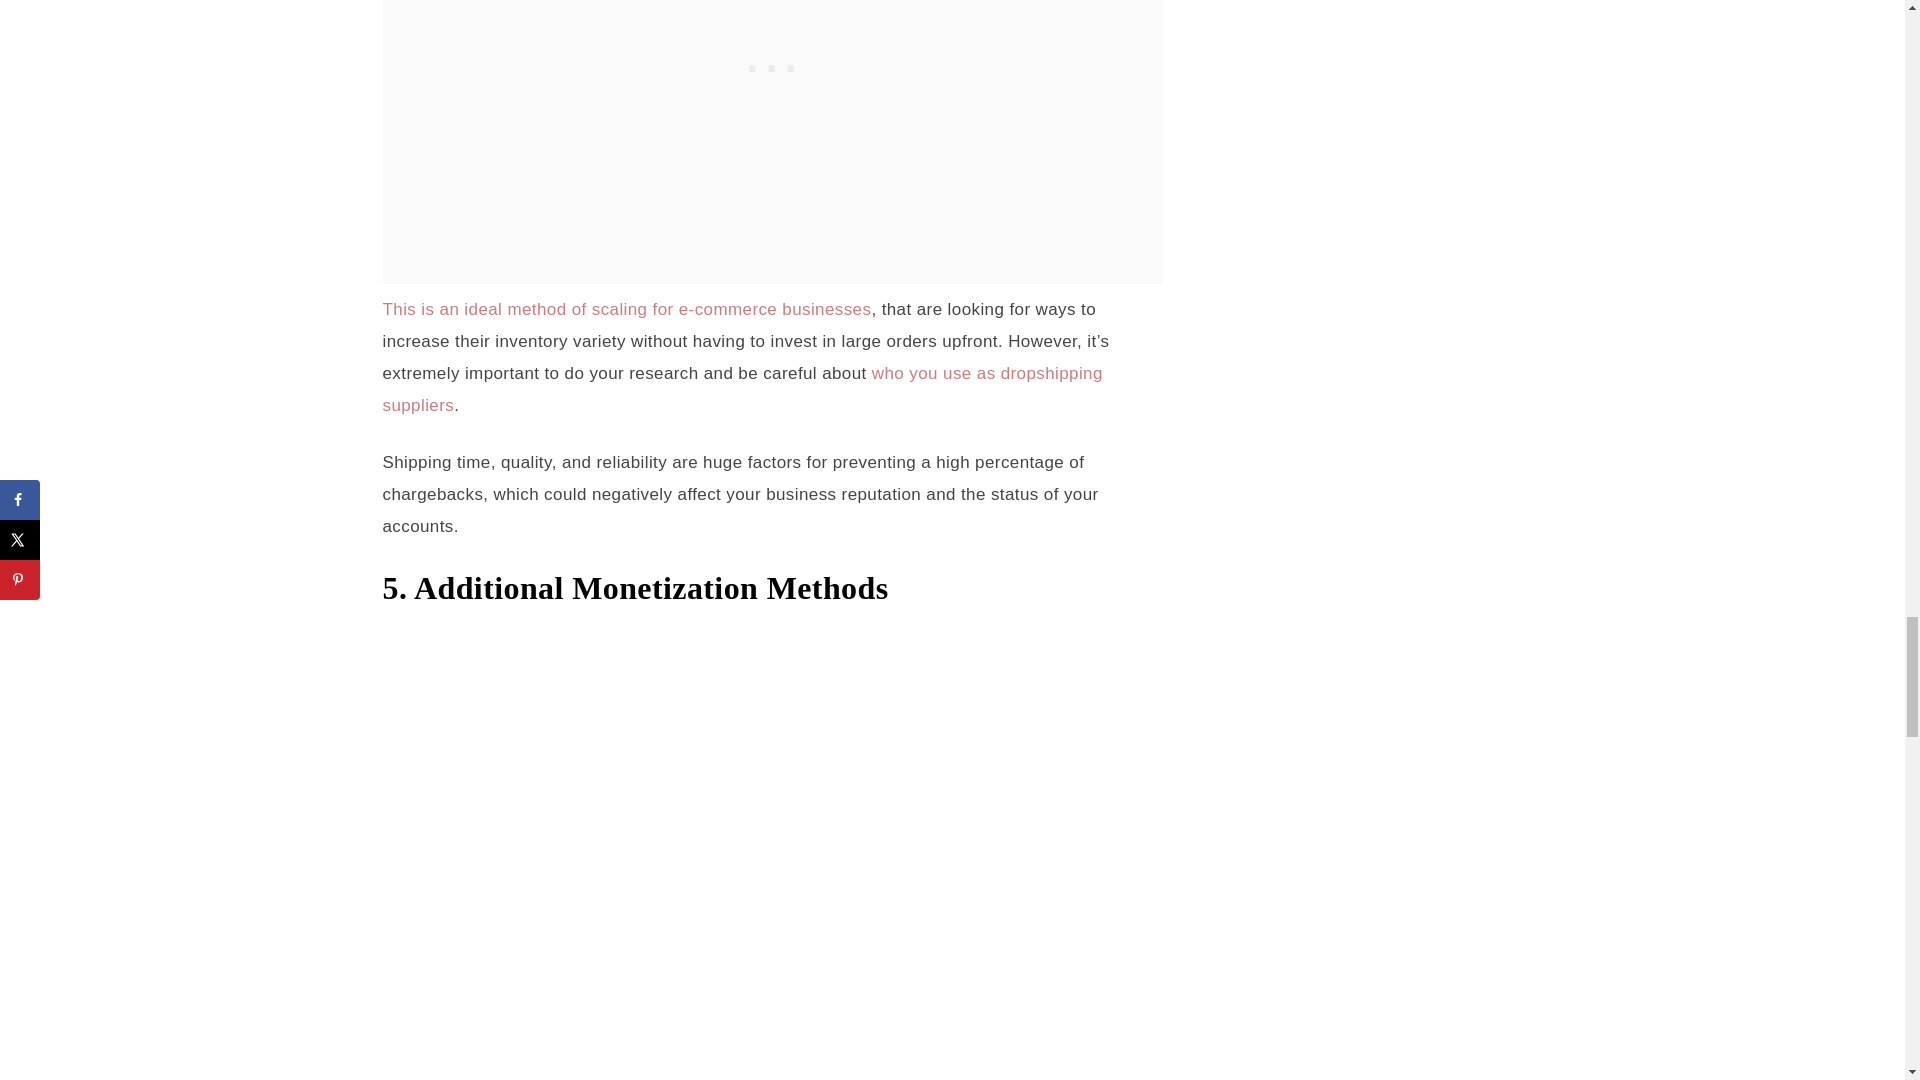 The width and height of the screenshot is (1920, 1080). Describe the element at coordinates (626, 309) in the screenshot. I see `This is an ideal method of scaling for e-commerce businesses` at that location.